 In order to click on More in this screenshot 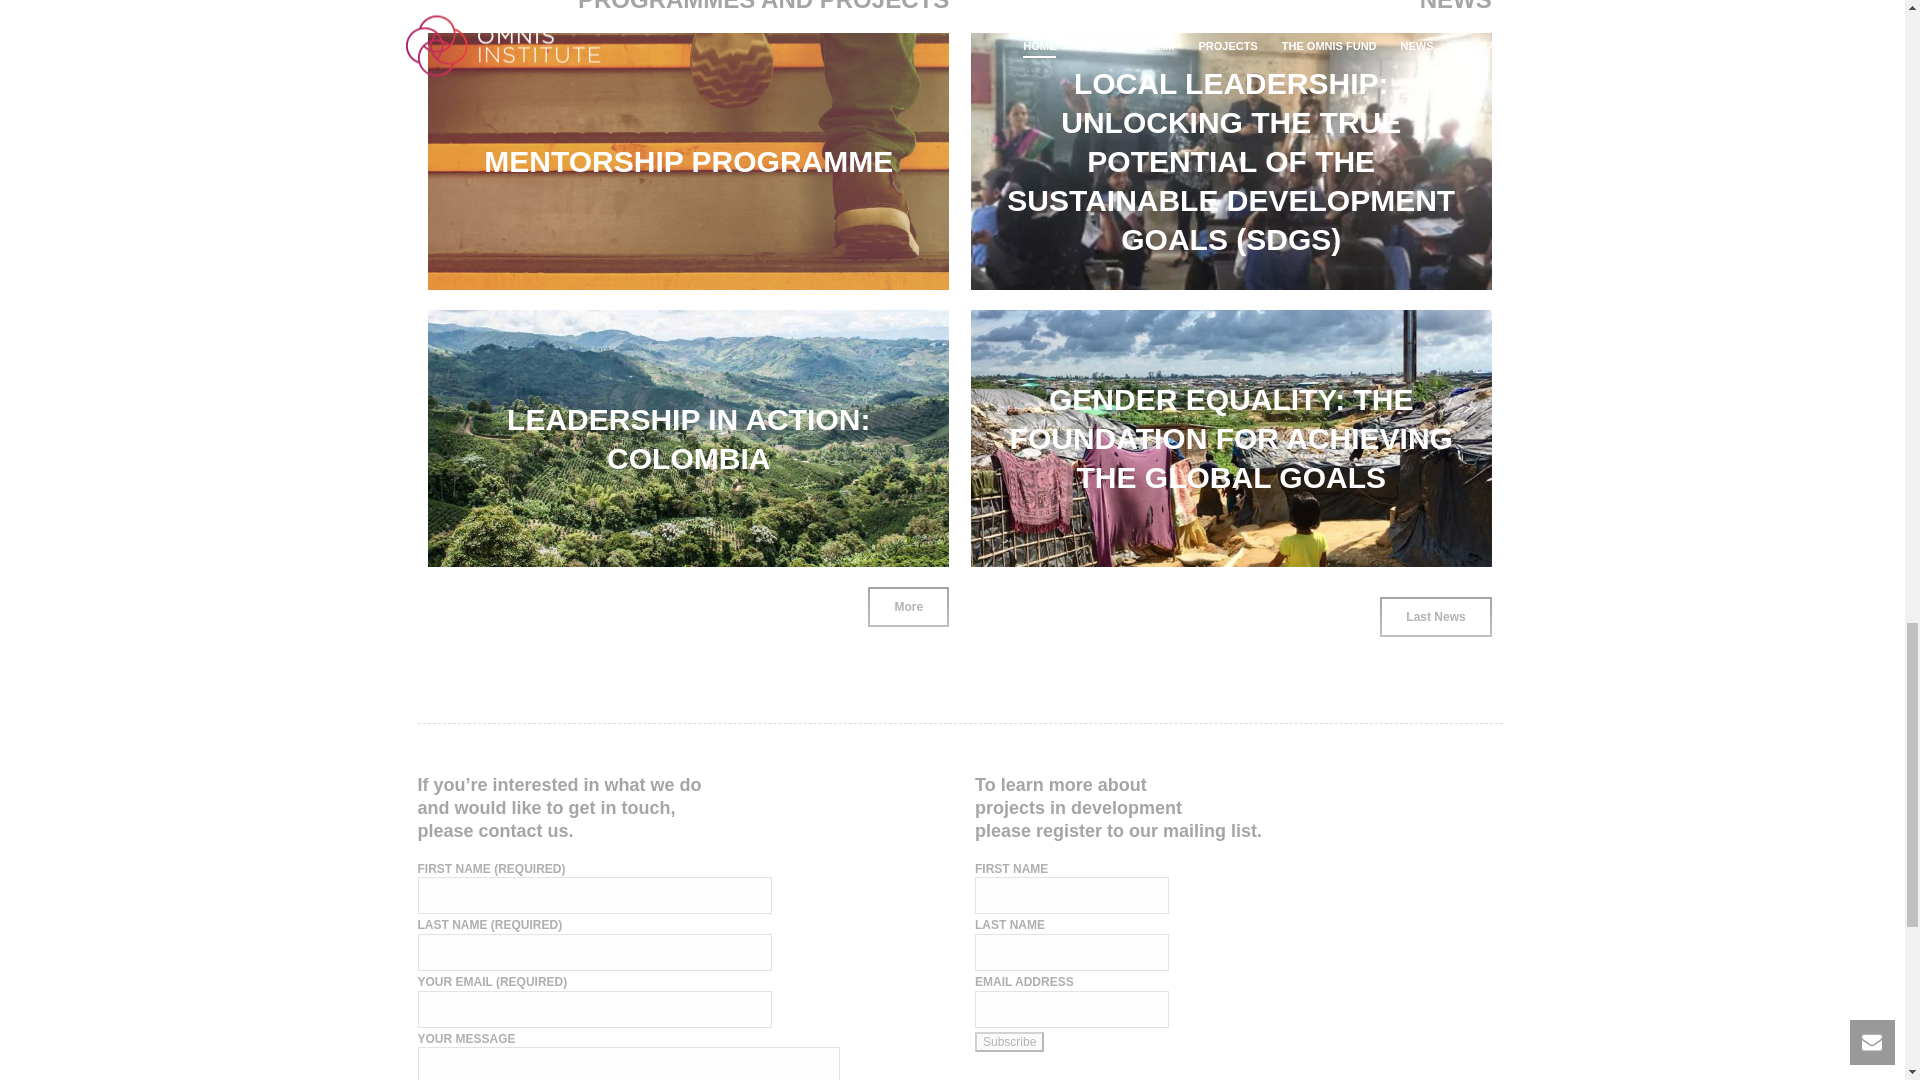, I will do `click(908, 607)`.